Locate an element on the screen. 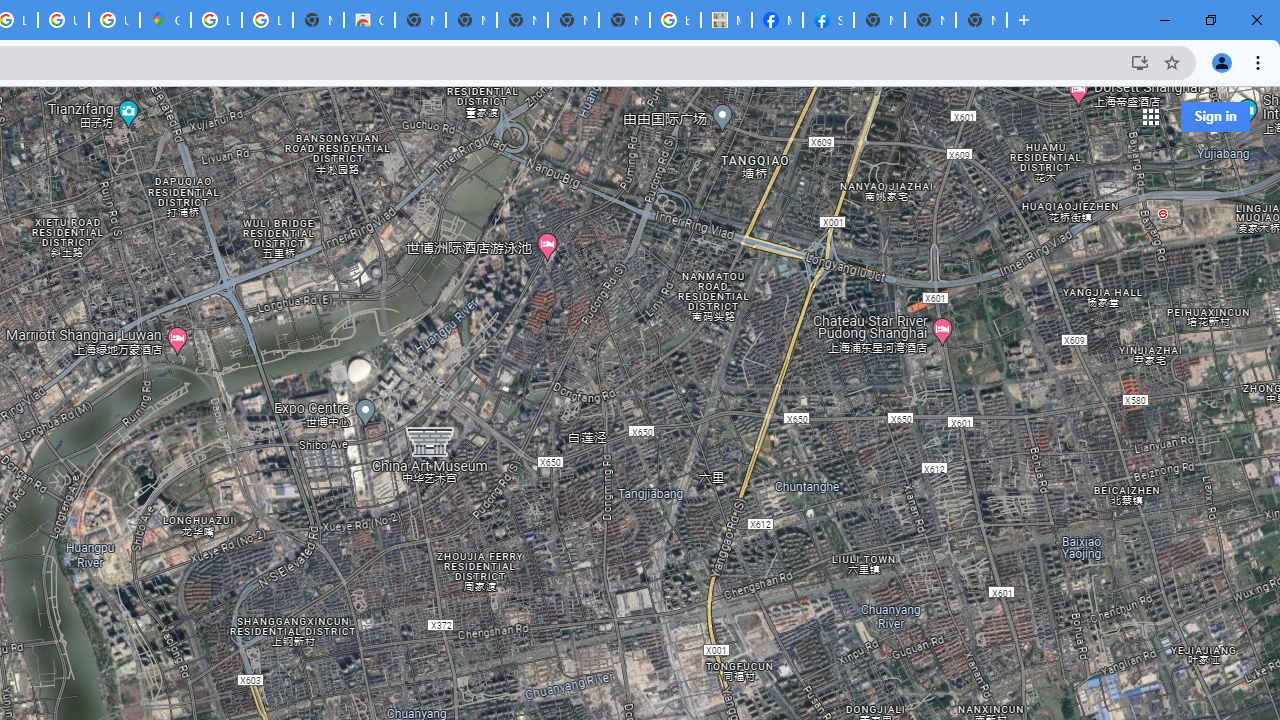 Image resolution: width=1280 pixels, height=720 pixels. MILEY CYRUS. is located at coordinates (726, 20).